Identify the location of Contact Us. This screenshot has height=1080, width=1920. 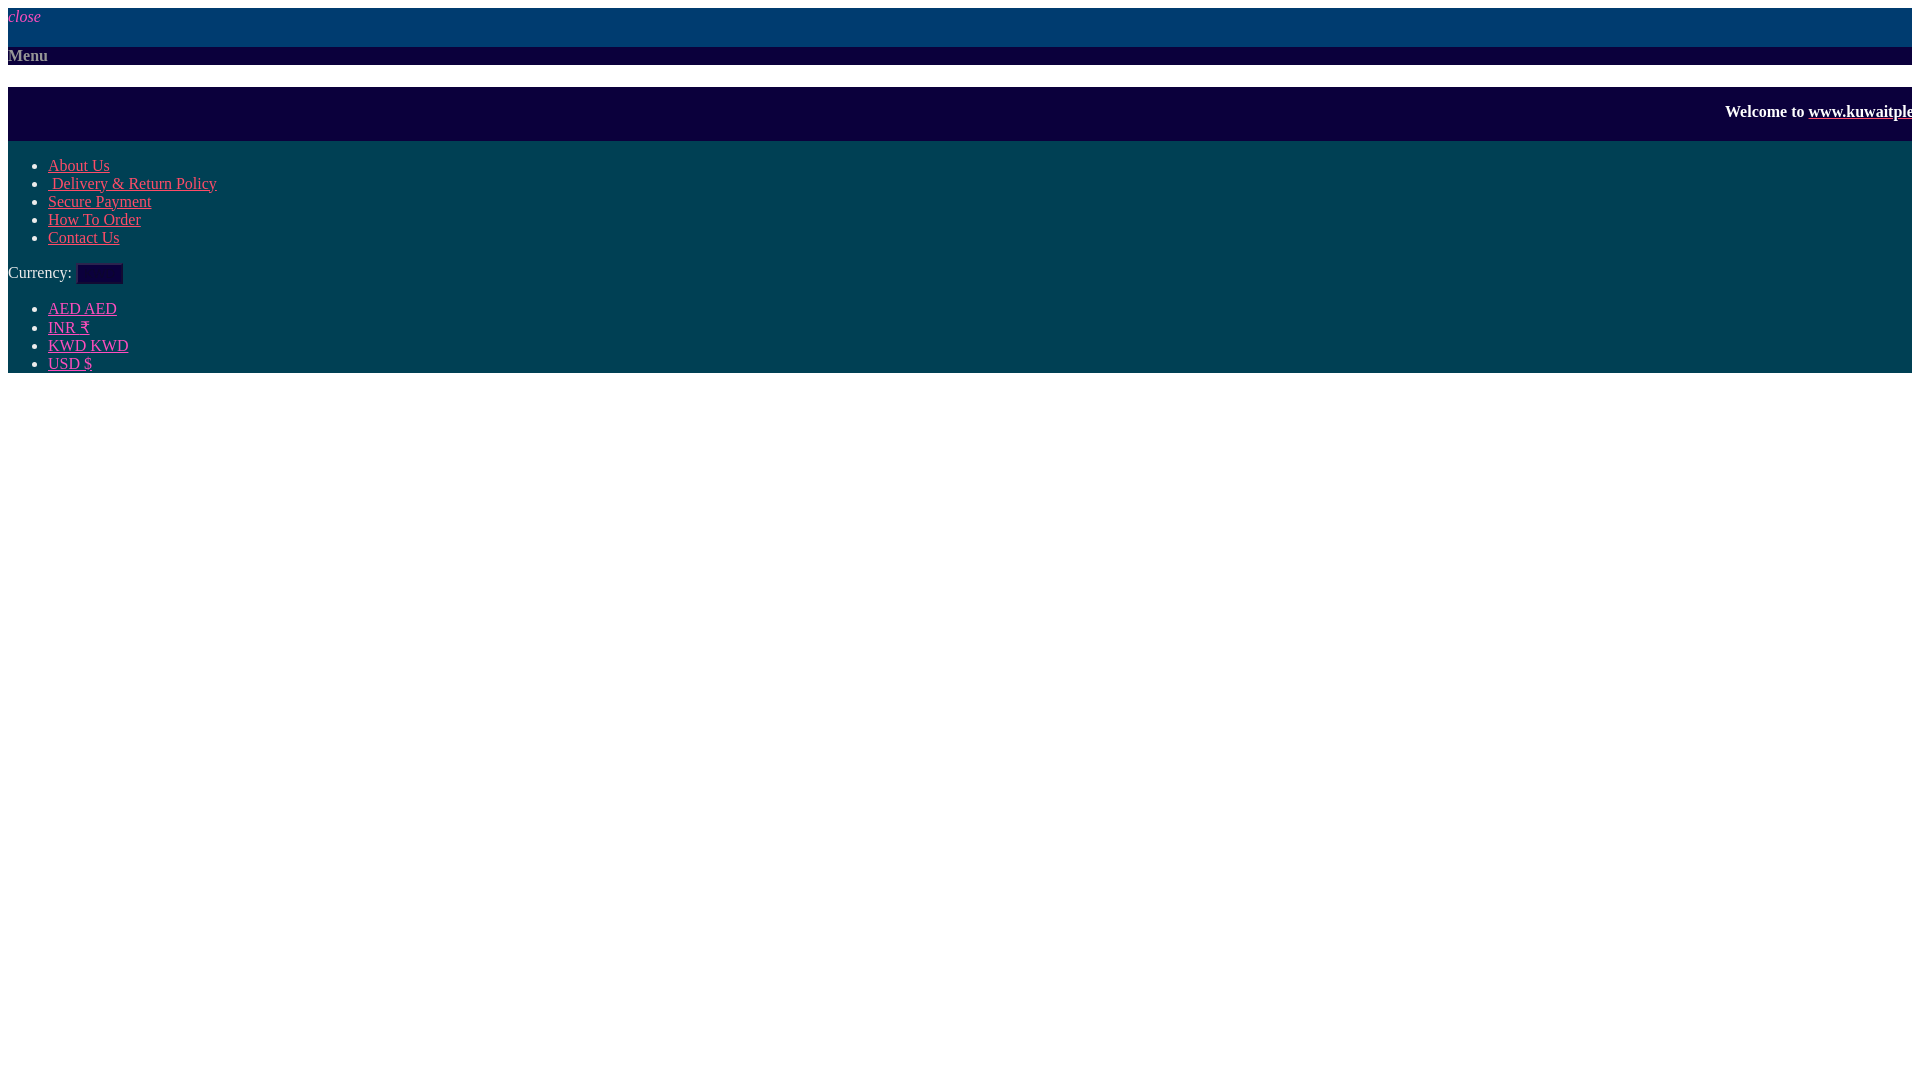
(84, 237).